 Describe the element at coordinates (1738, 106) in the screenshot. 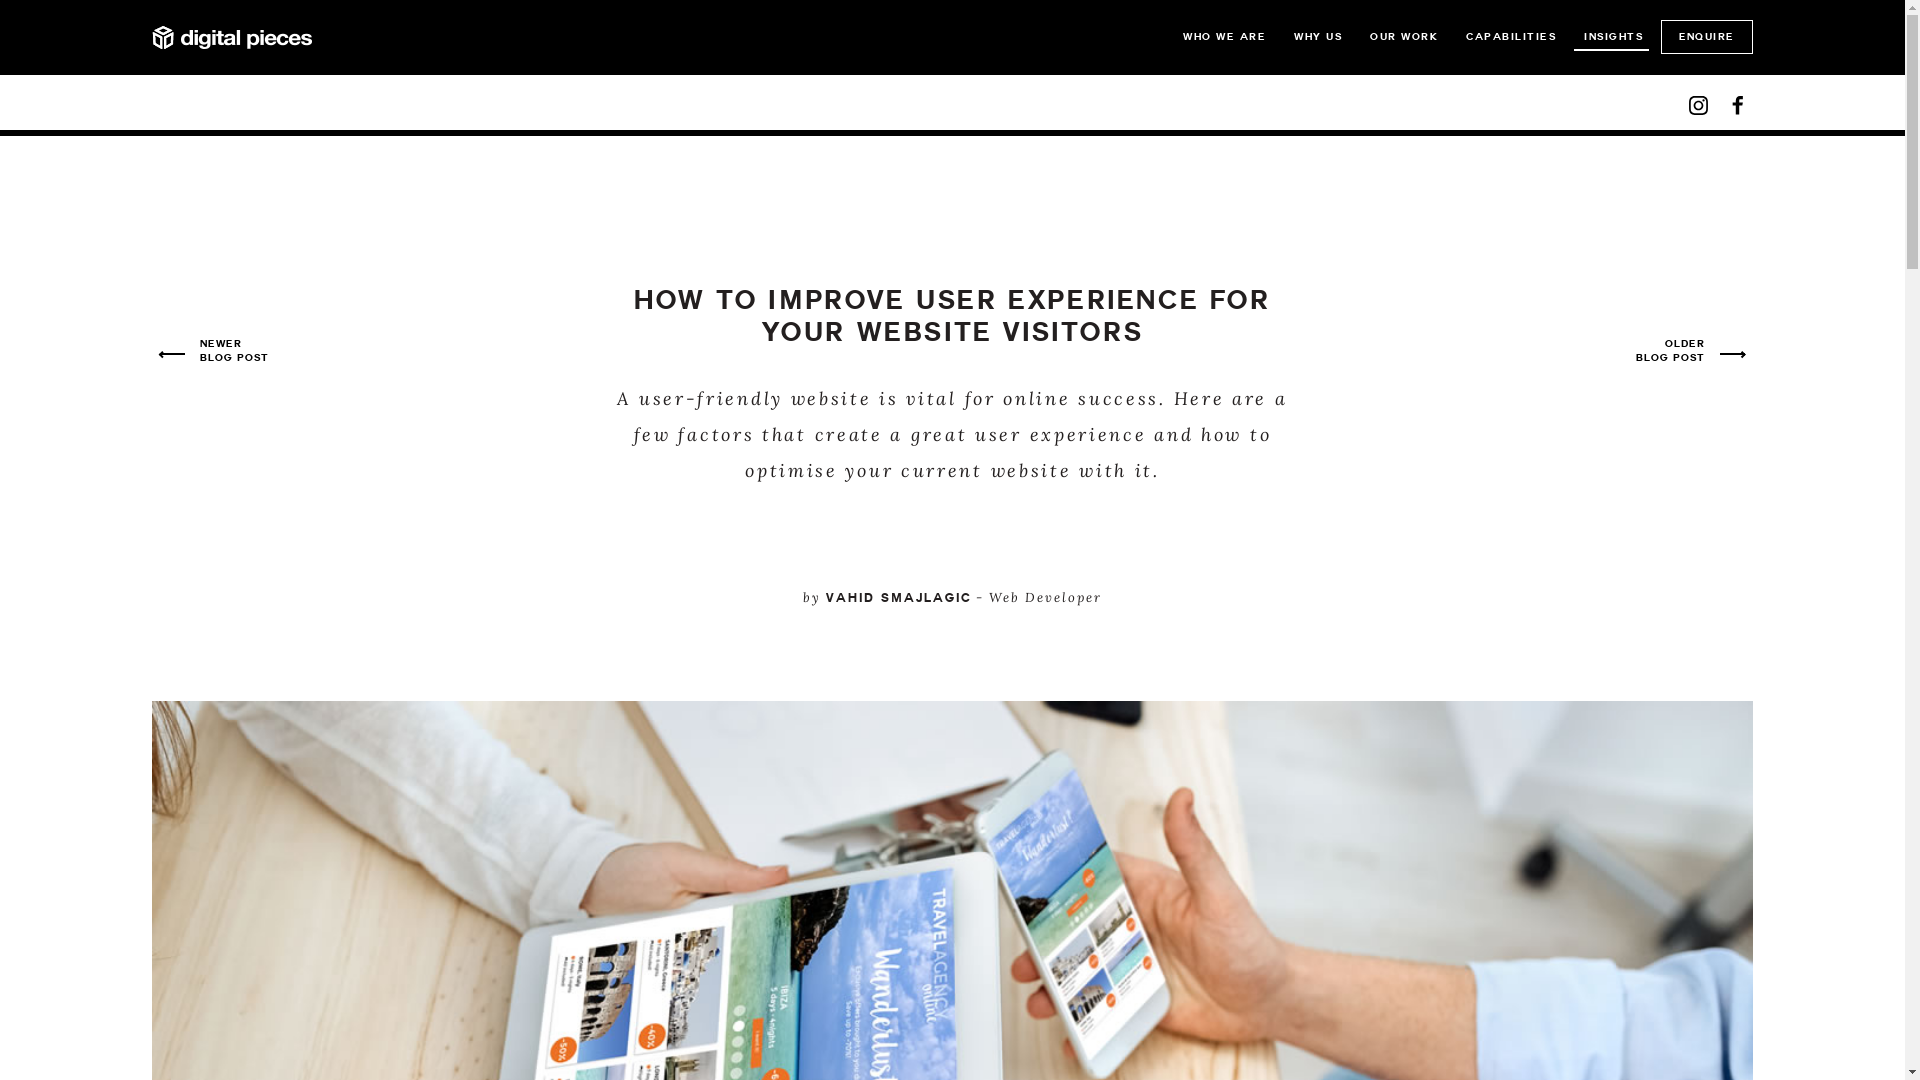

I see `facebook` at that location.